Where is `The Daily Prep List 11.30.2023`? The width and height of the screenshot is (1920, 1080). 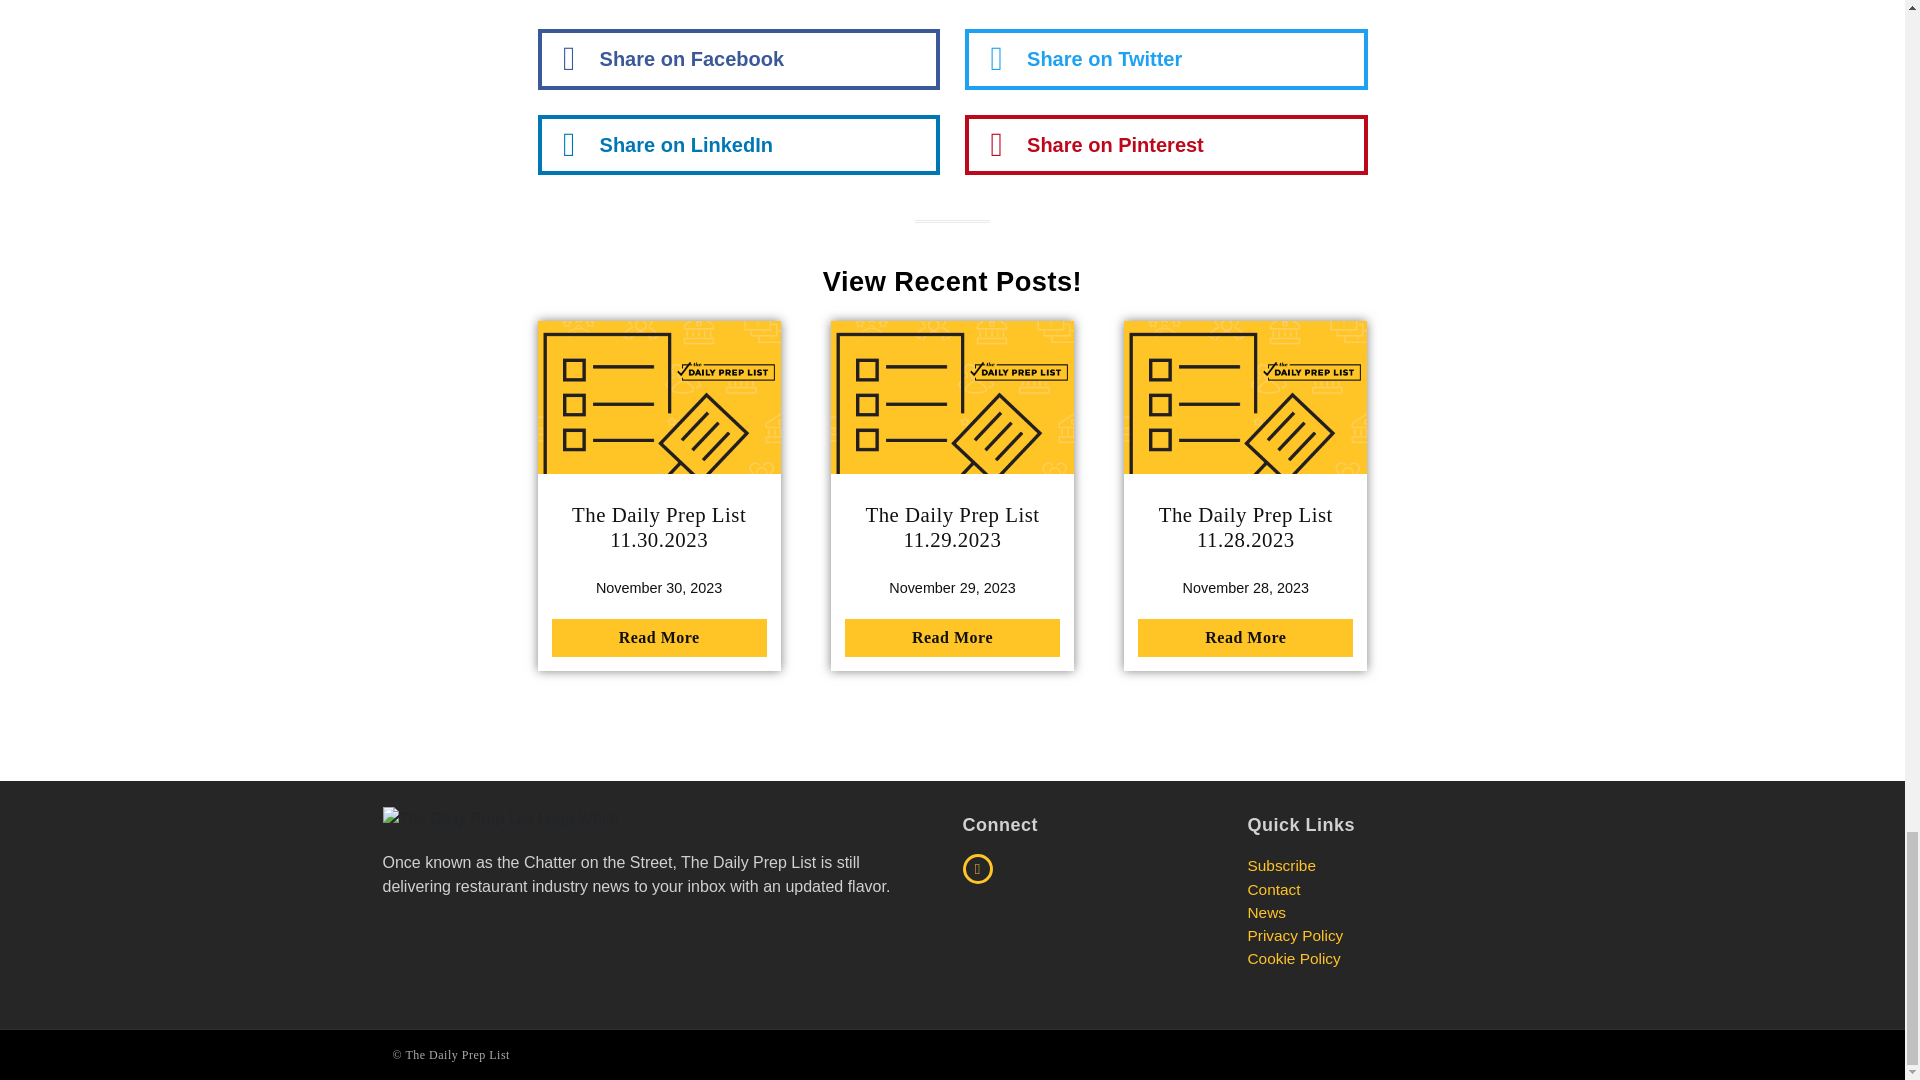
The Daily Prep List 11.30.2023 is located at coordinates (659, 526).